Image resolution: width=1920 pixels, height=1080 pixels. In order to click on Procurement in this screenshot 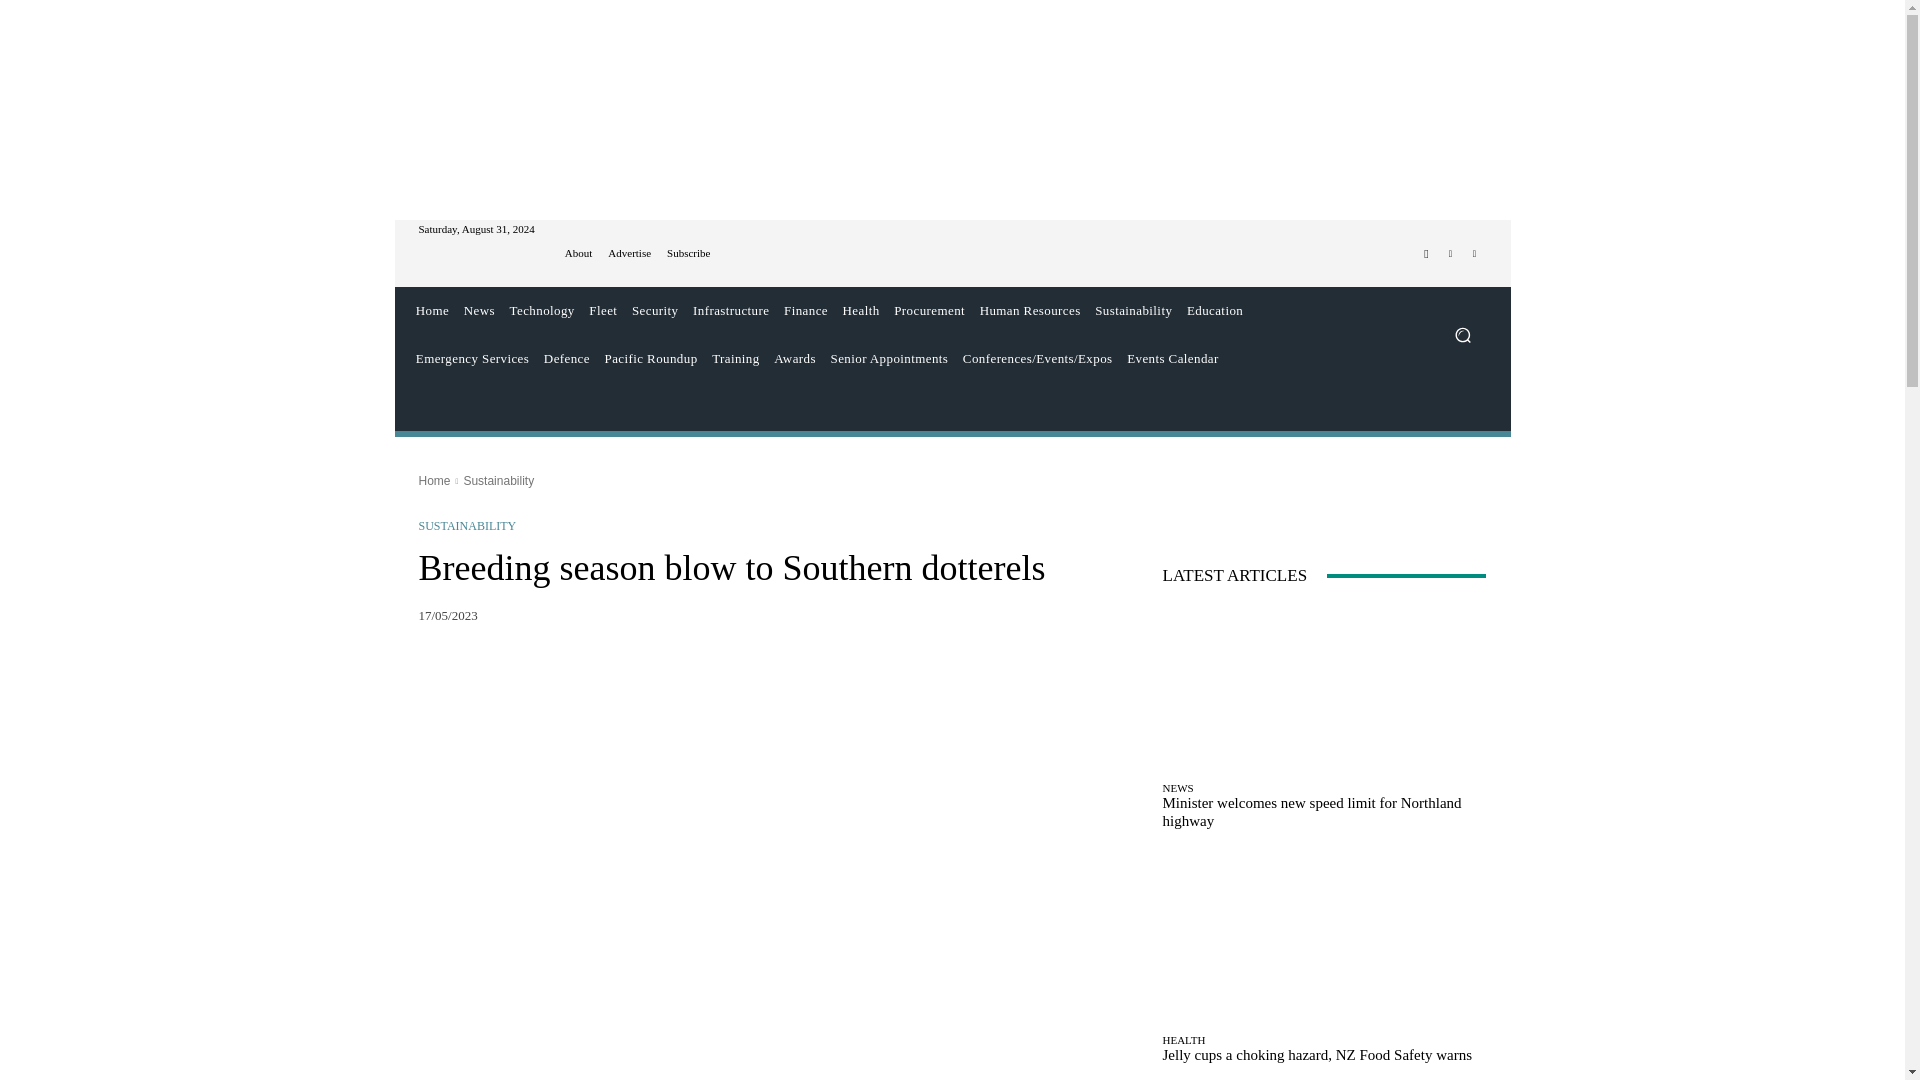, I will do `click(929, 310)`.